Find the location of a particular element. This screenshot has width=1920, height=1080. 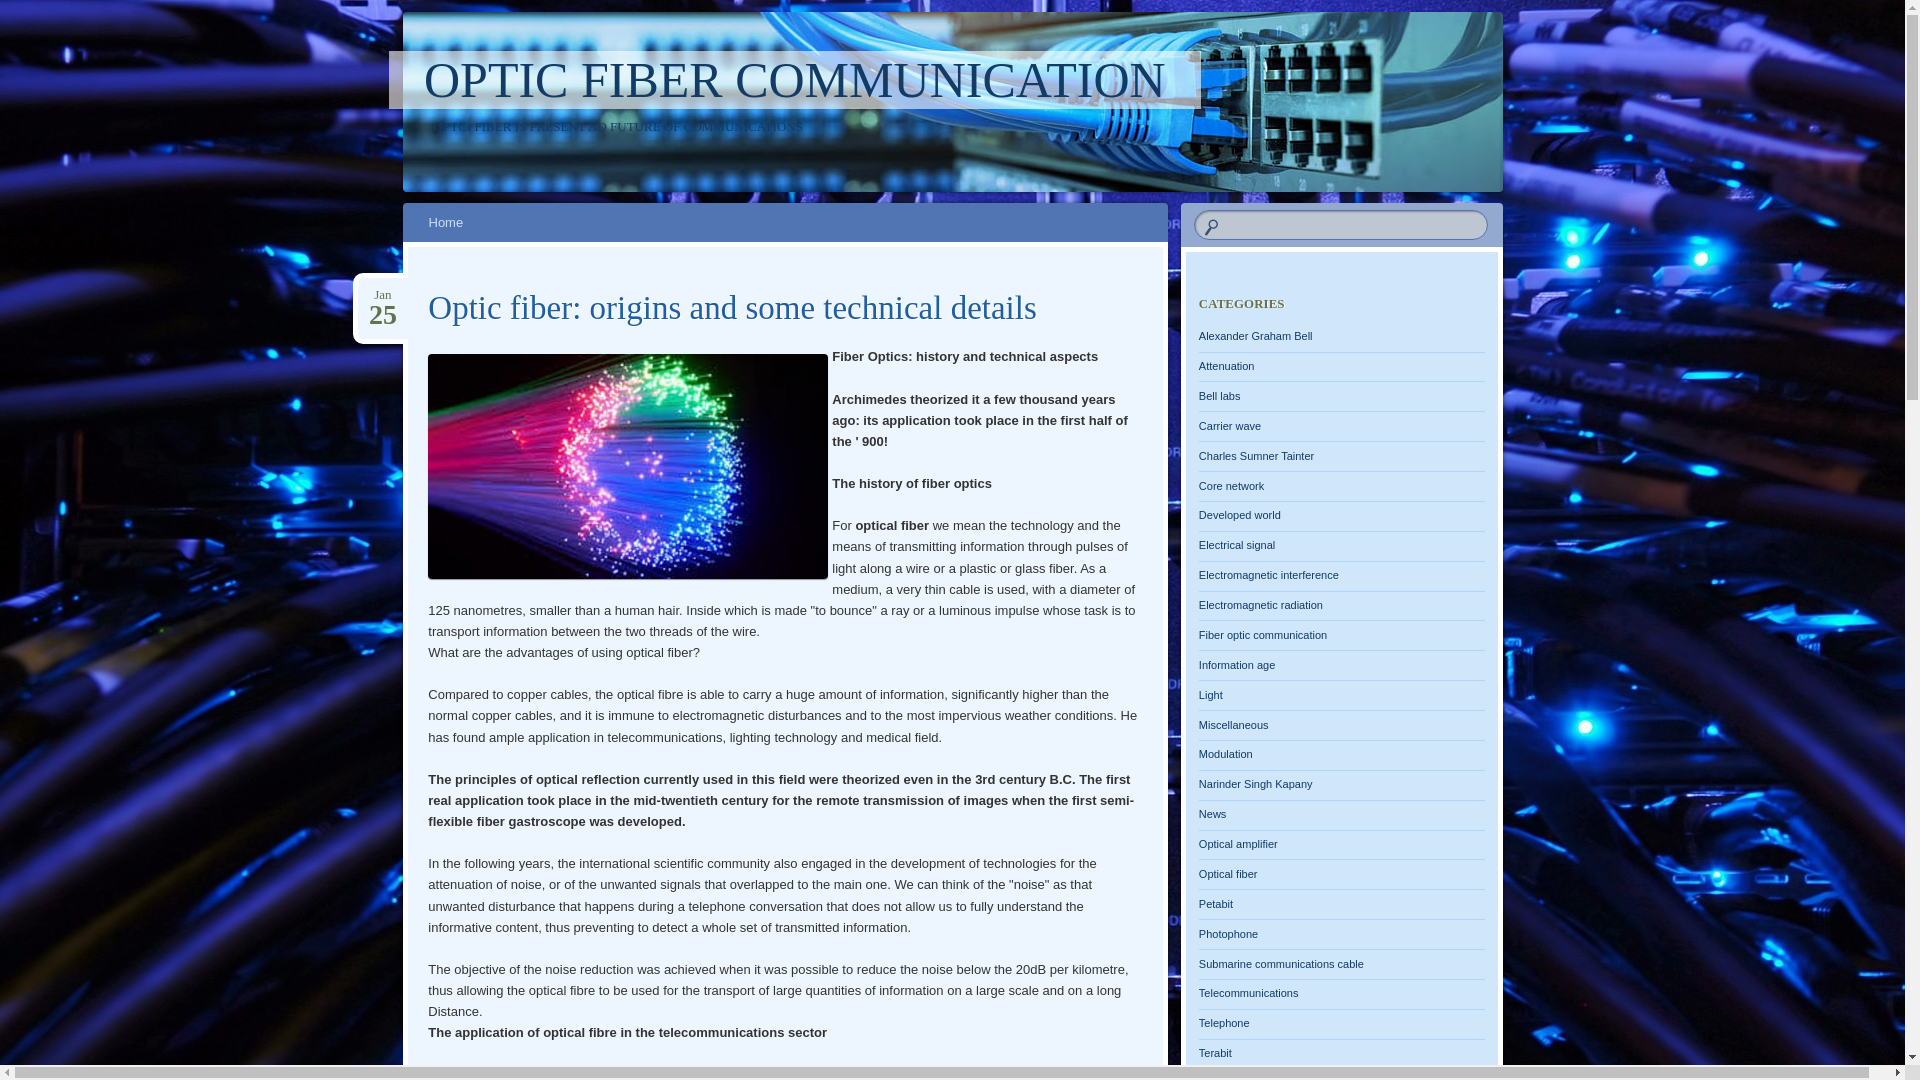

Submarine communications cable is located at coordinates (1282, 964).